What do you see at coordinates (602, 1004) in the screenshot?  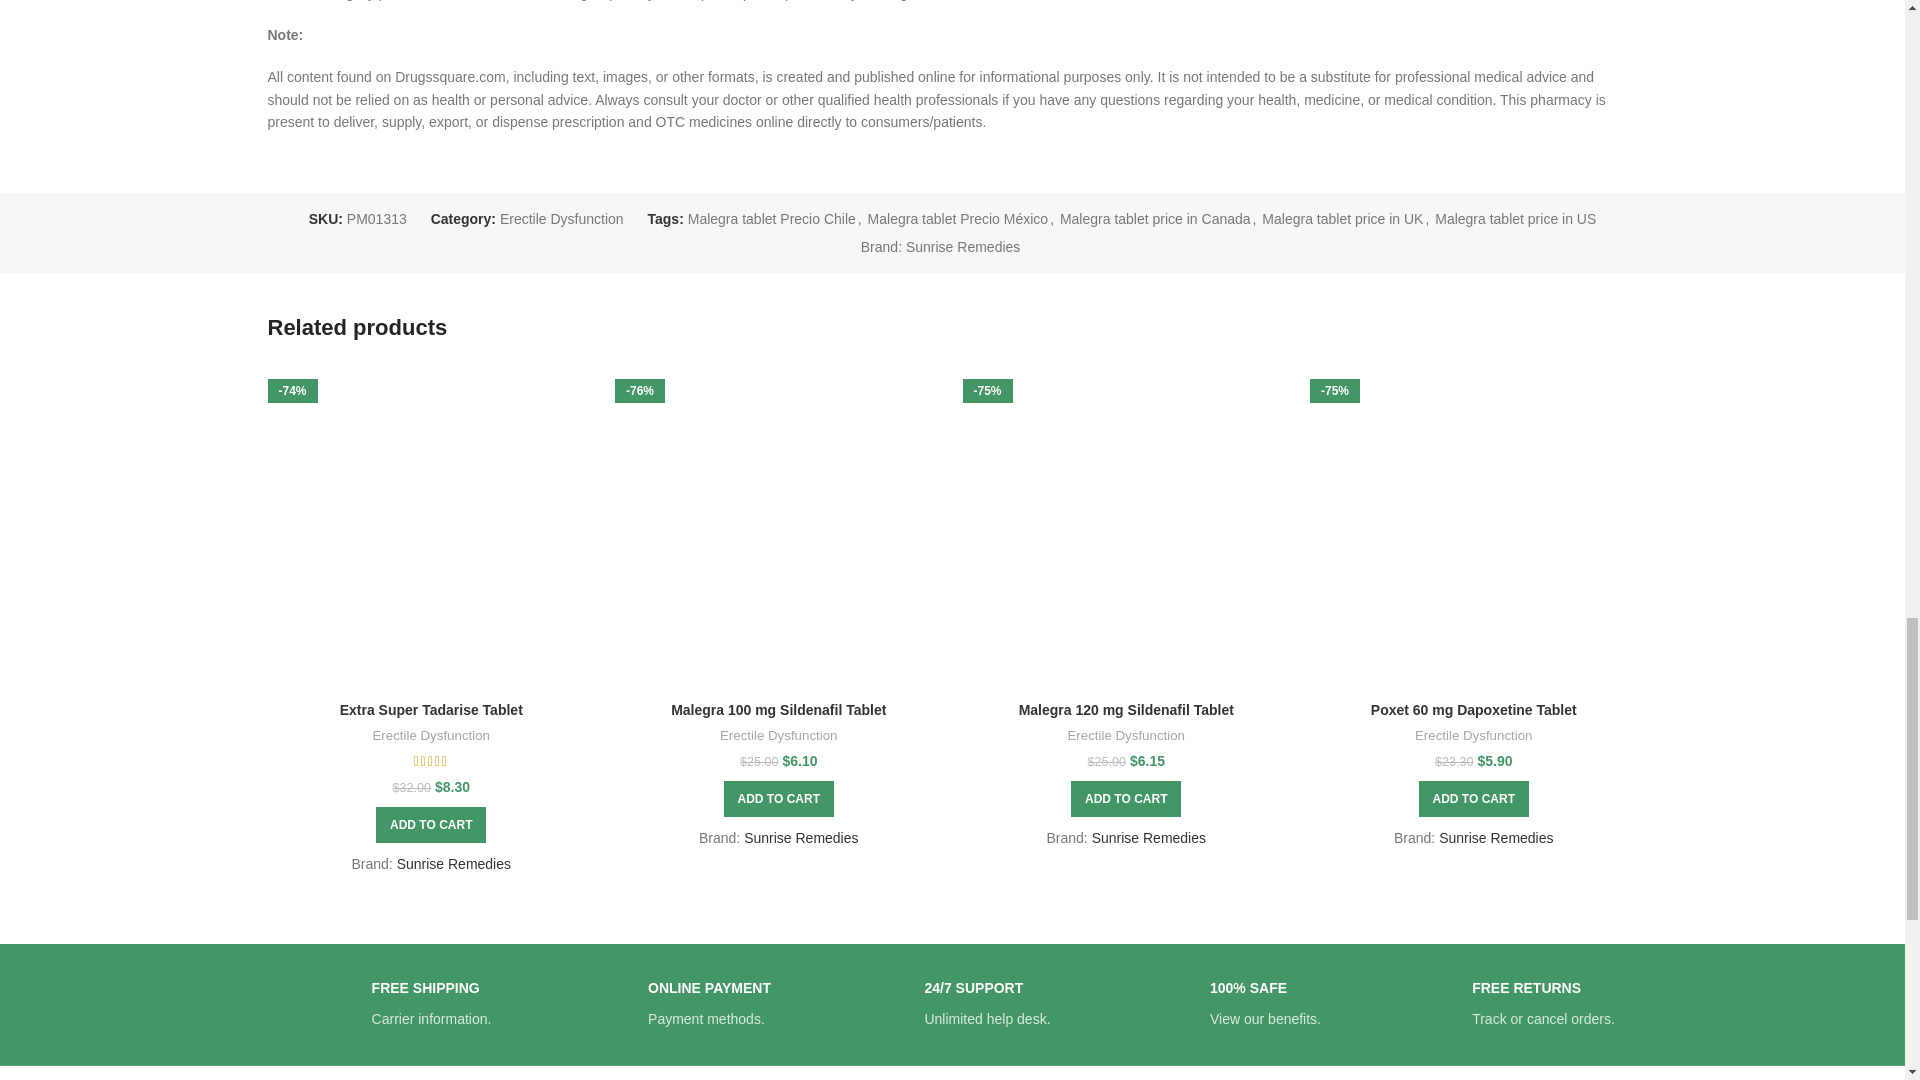 I see `Online payment Drugssquare` at bounding box center [602, 1004].